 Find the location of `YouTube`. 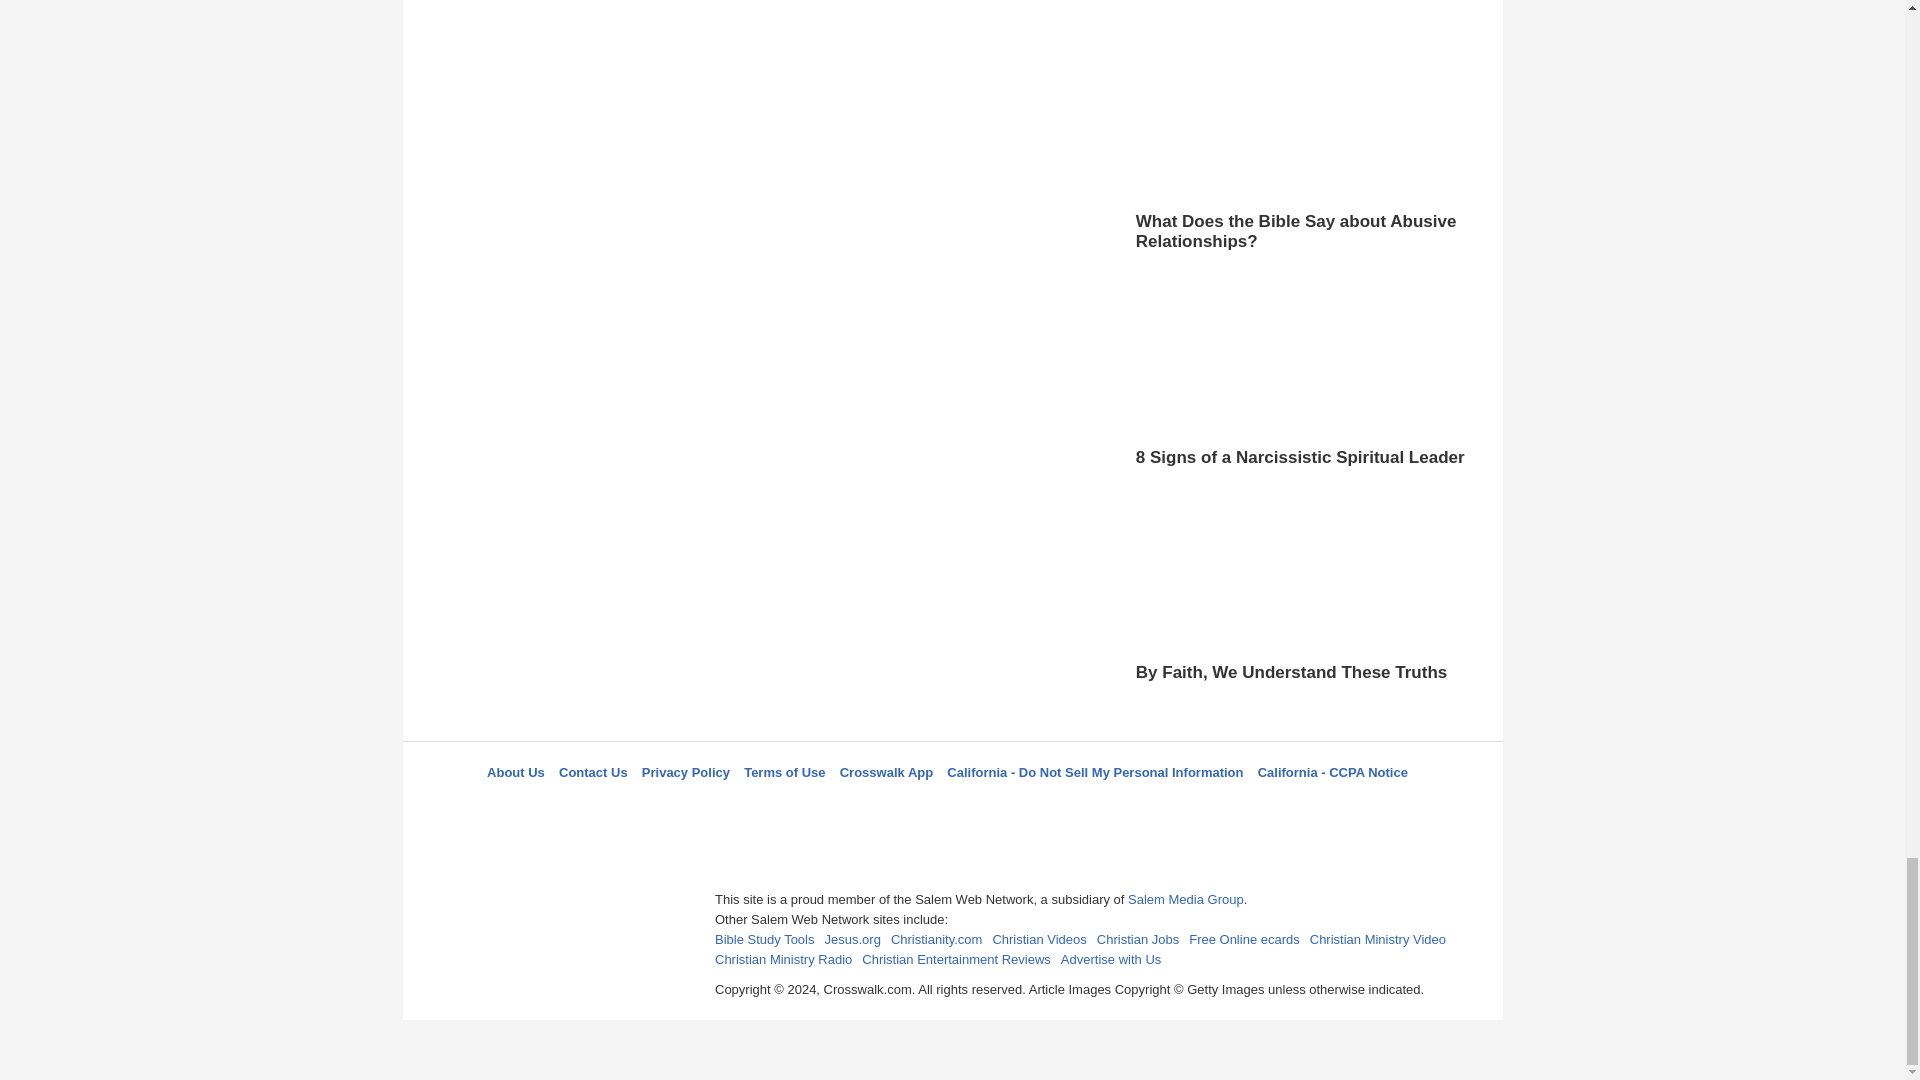

YouTube is located at coordinates (1049, 808).